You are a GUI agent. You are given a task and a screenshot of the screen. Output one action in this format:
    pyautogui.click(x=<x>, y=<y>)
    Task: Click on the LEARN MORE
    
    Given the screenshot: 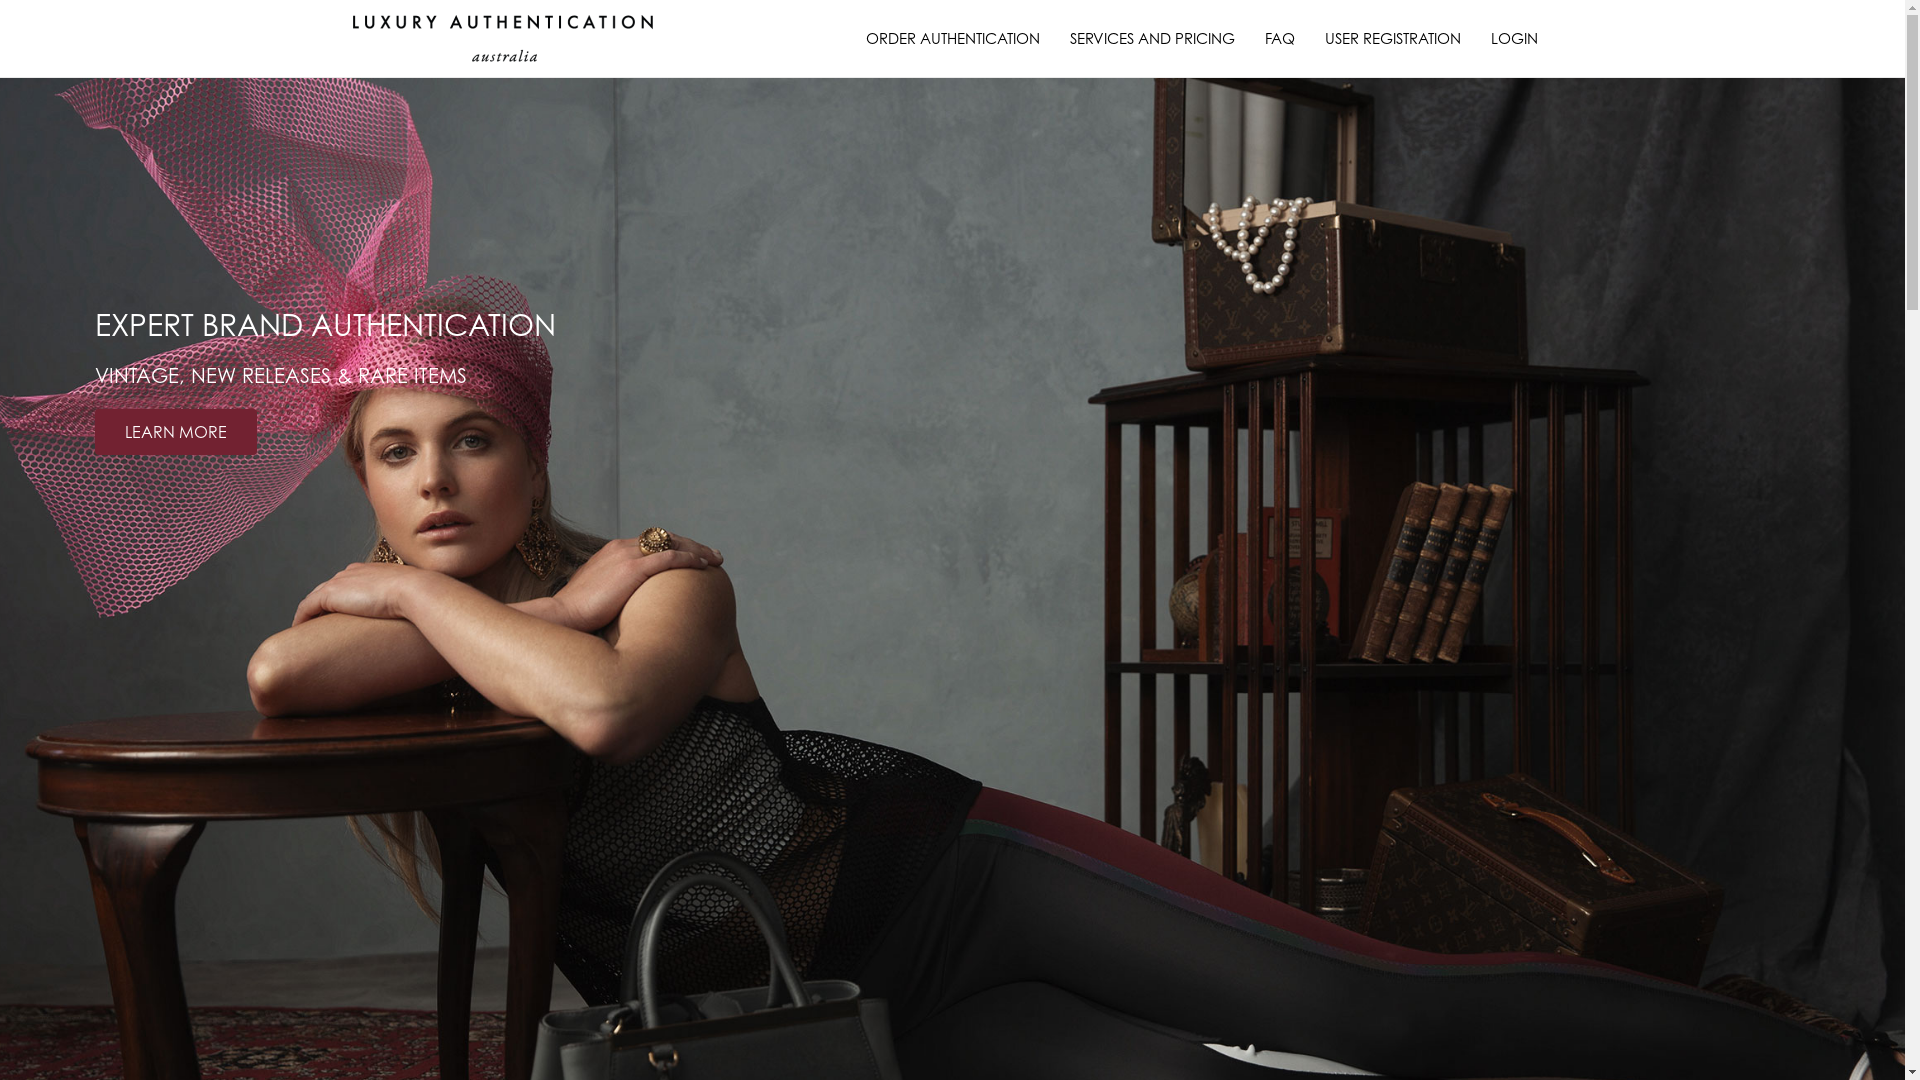 What is the action you would take?
    pyautogui.click(x=176, y=432)
    